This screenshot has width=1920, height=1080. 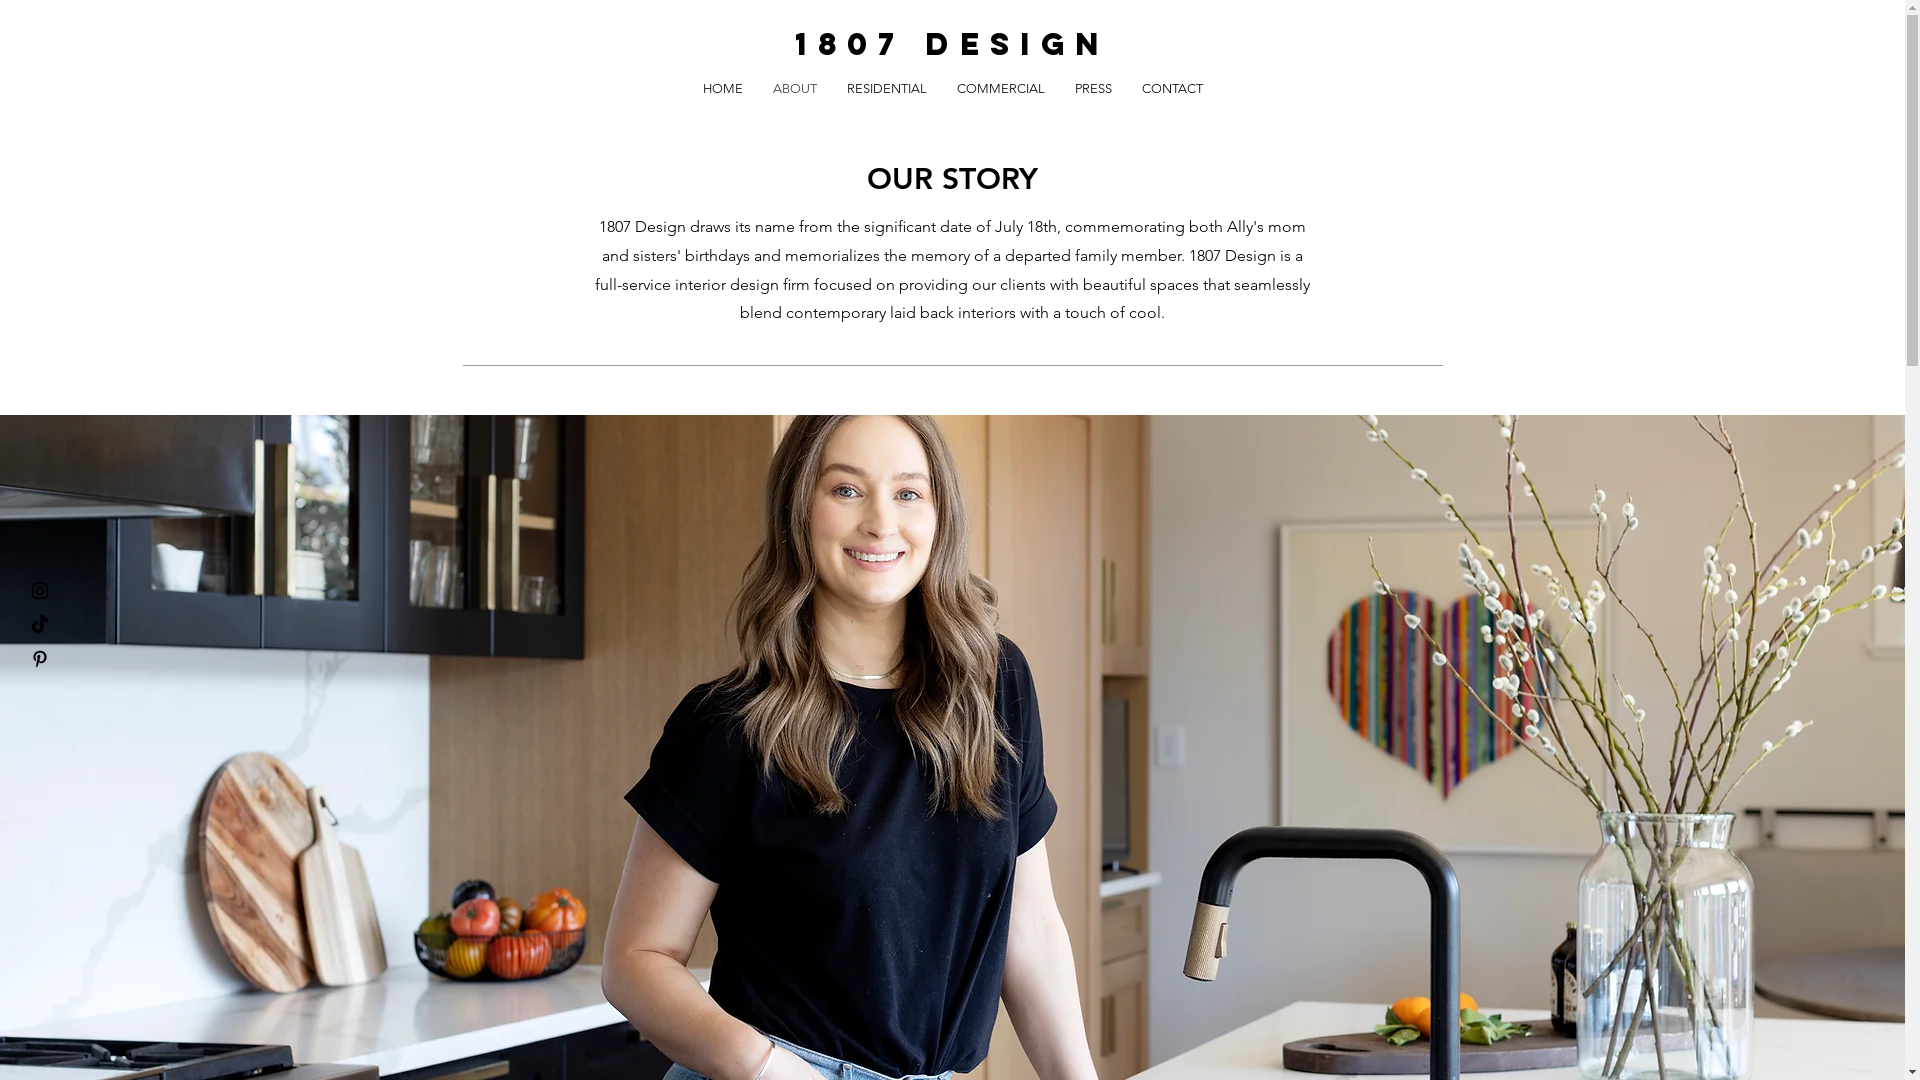 What do you see at coordinates (1001, 88) in the screenshot?
I see `COMMERCIAL` at bounding box center [1001, 88].